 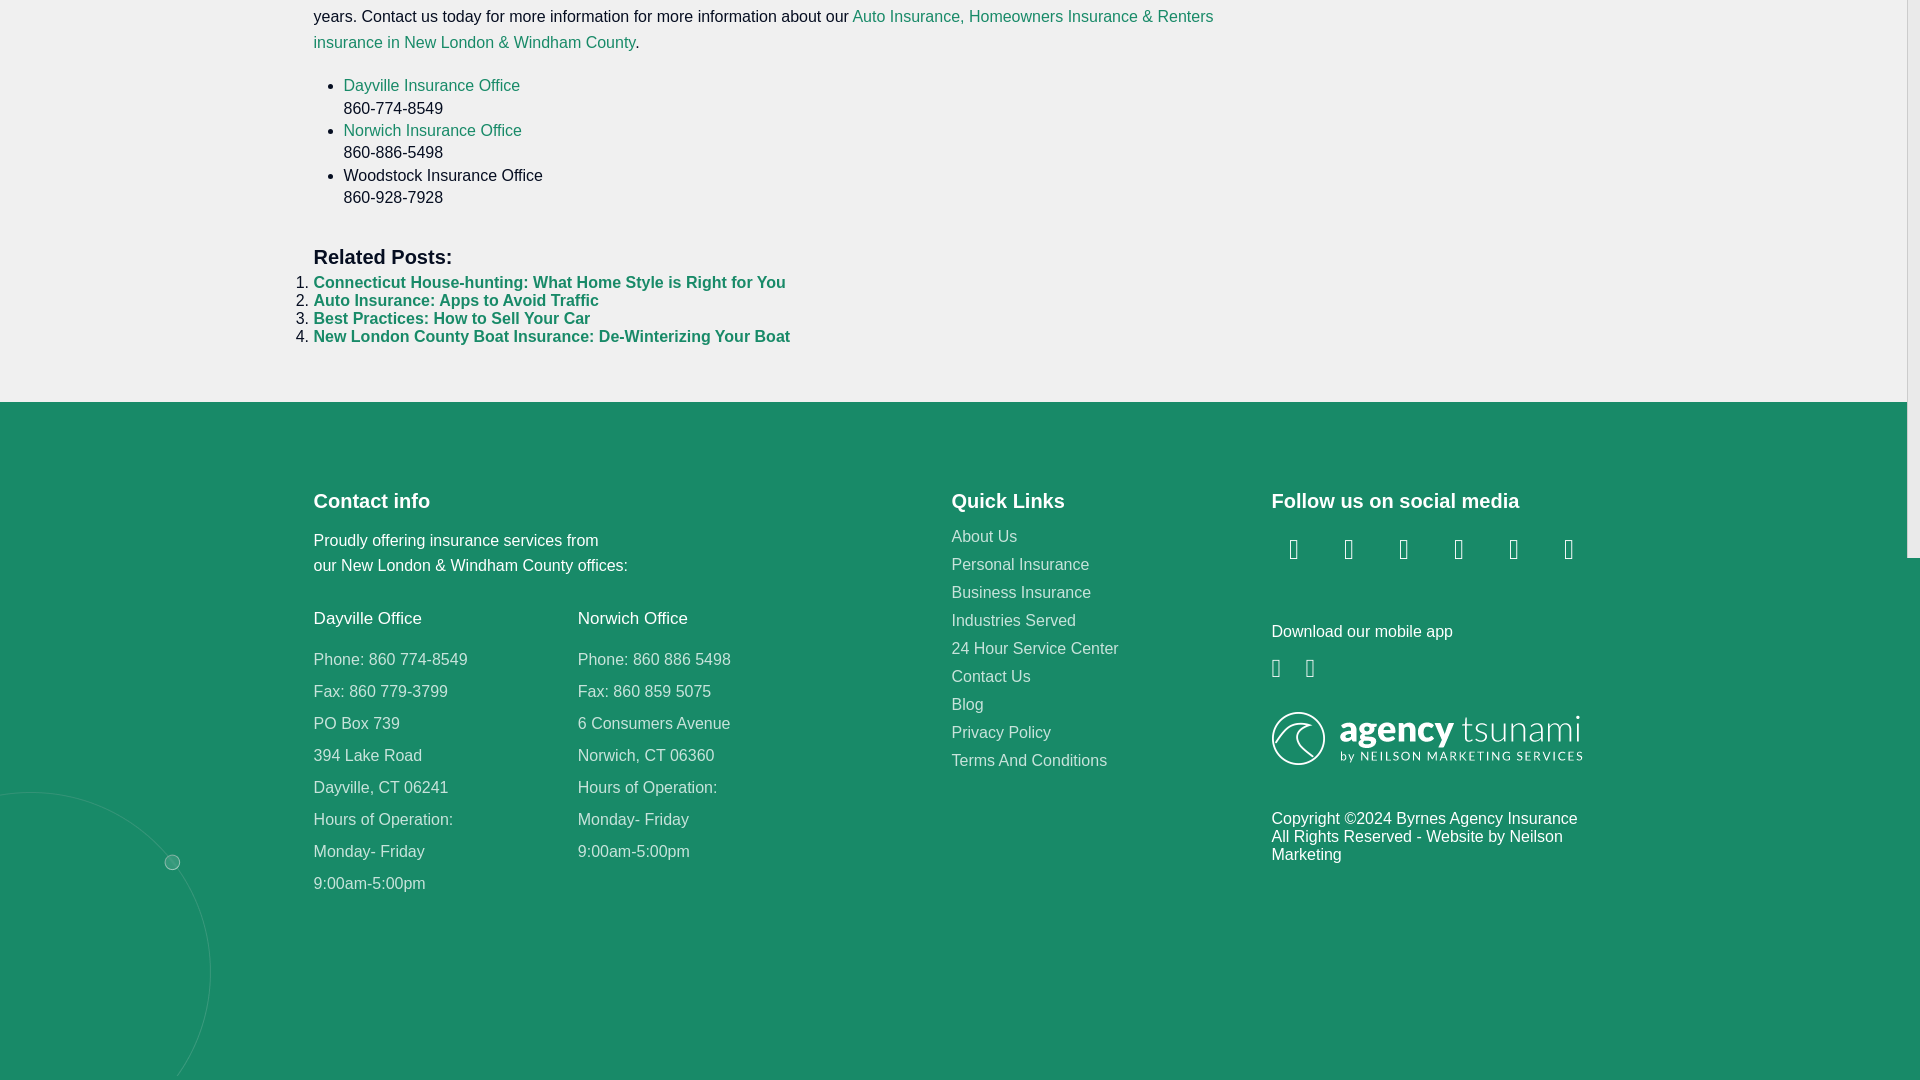 What do you see at coordinates (1404, 550) in the screenshot?
I see `Official Twitter accounts` at bounding box center [1404, 550].